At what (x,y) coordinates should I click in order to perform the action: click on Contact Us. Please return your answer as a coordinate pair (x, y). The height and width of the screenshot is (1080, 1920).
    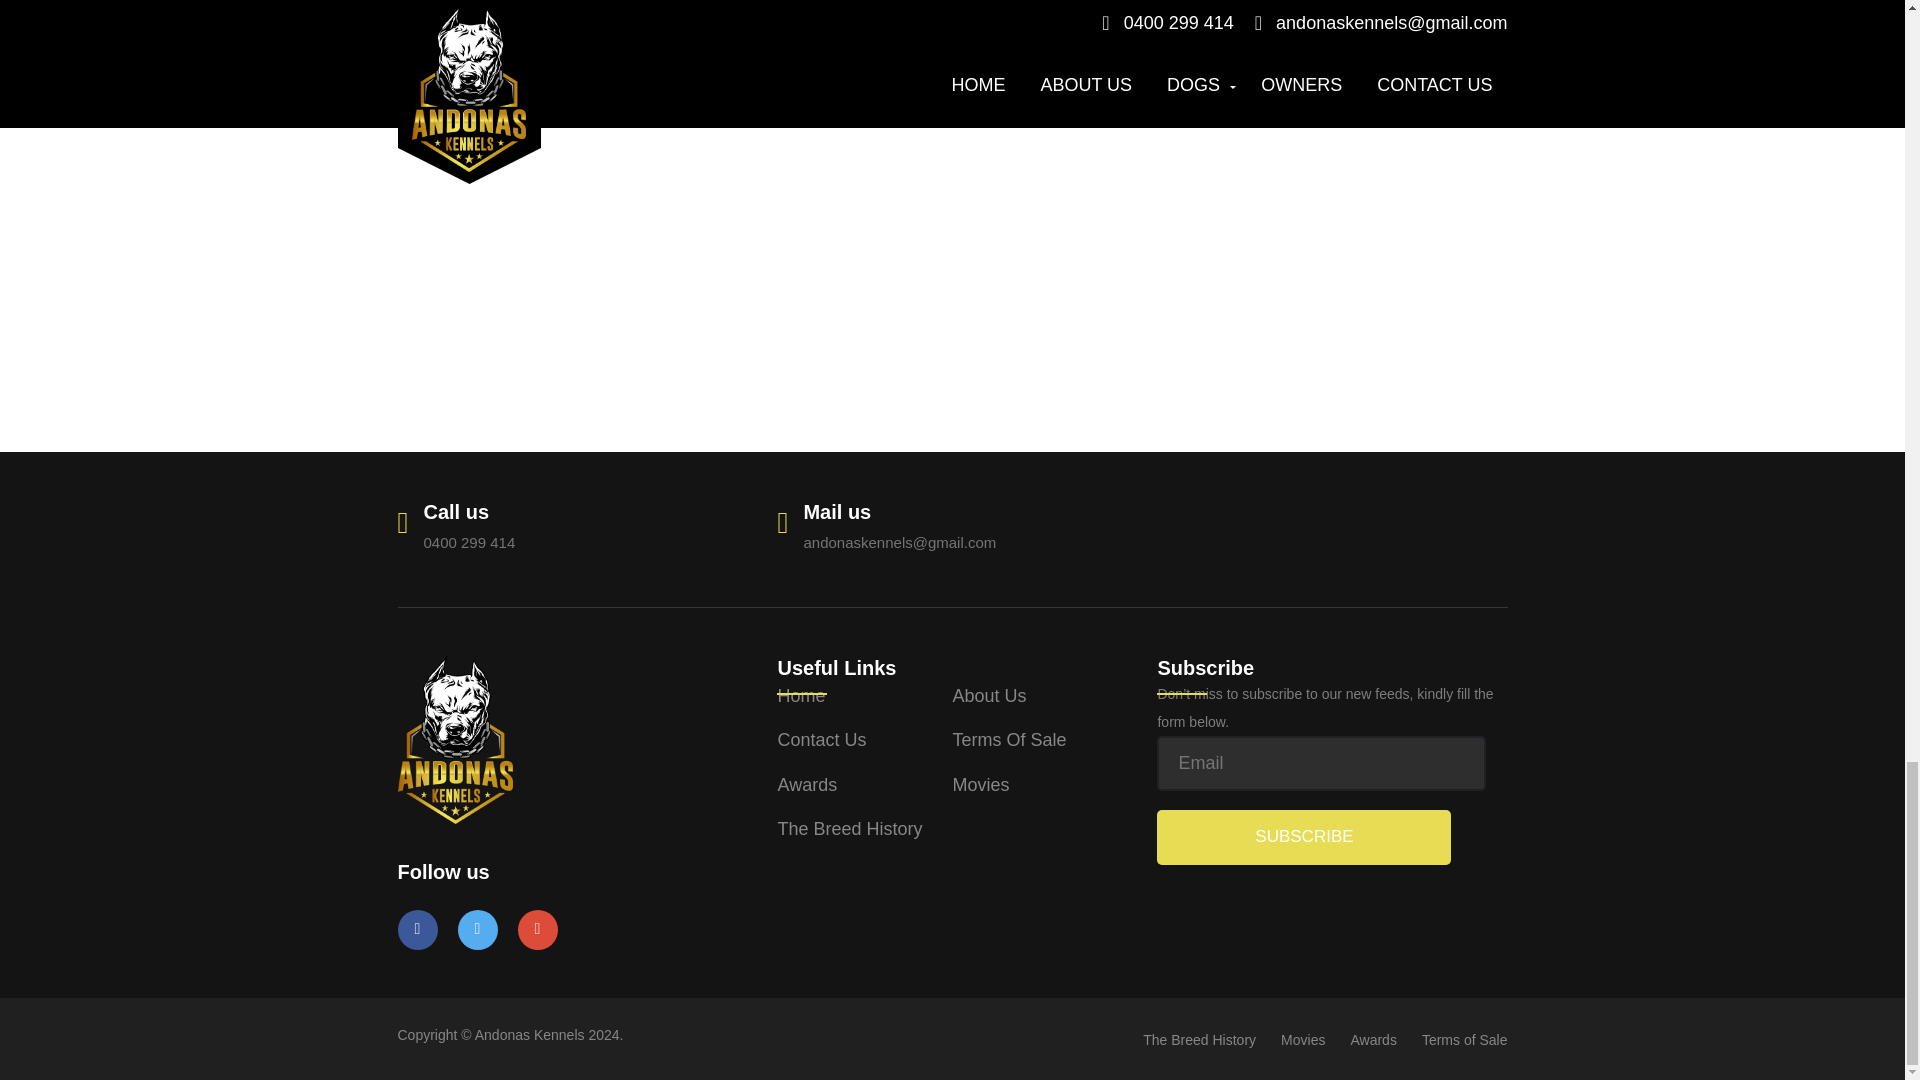
    Looking at the image, I should click on (821, 740).